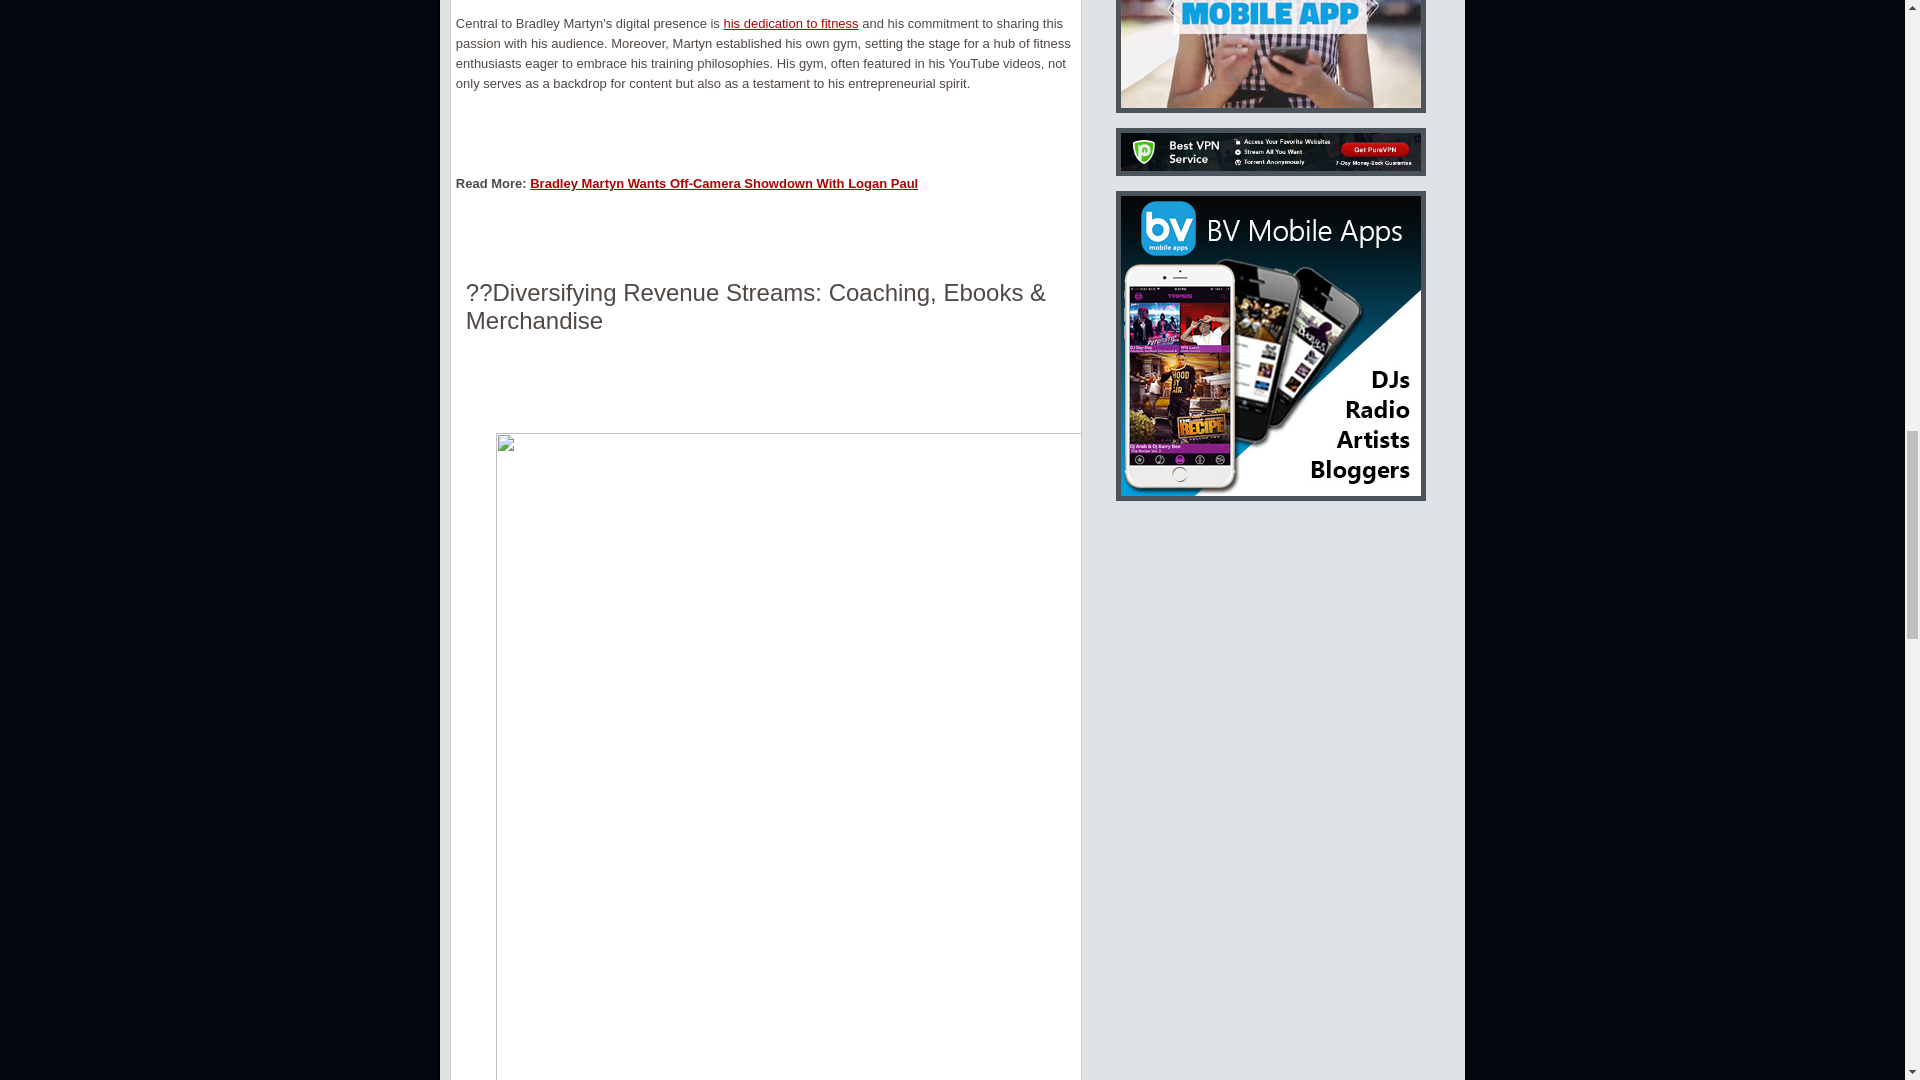 The height and width of the screenshot is (1080, 1920). What do you see at coordinates (723, 184) in the screenshot?
I see `Bradley Martyn Wants Off-Camera Showdown With Logan Paul` at bounding box center [723, 184].